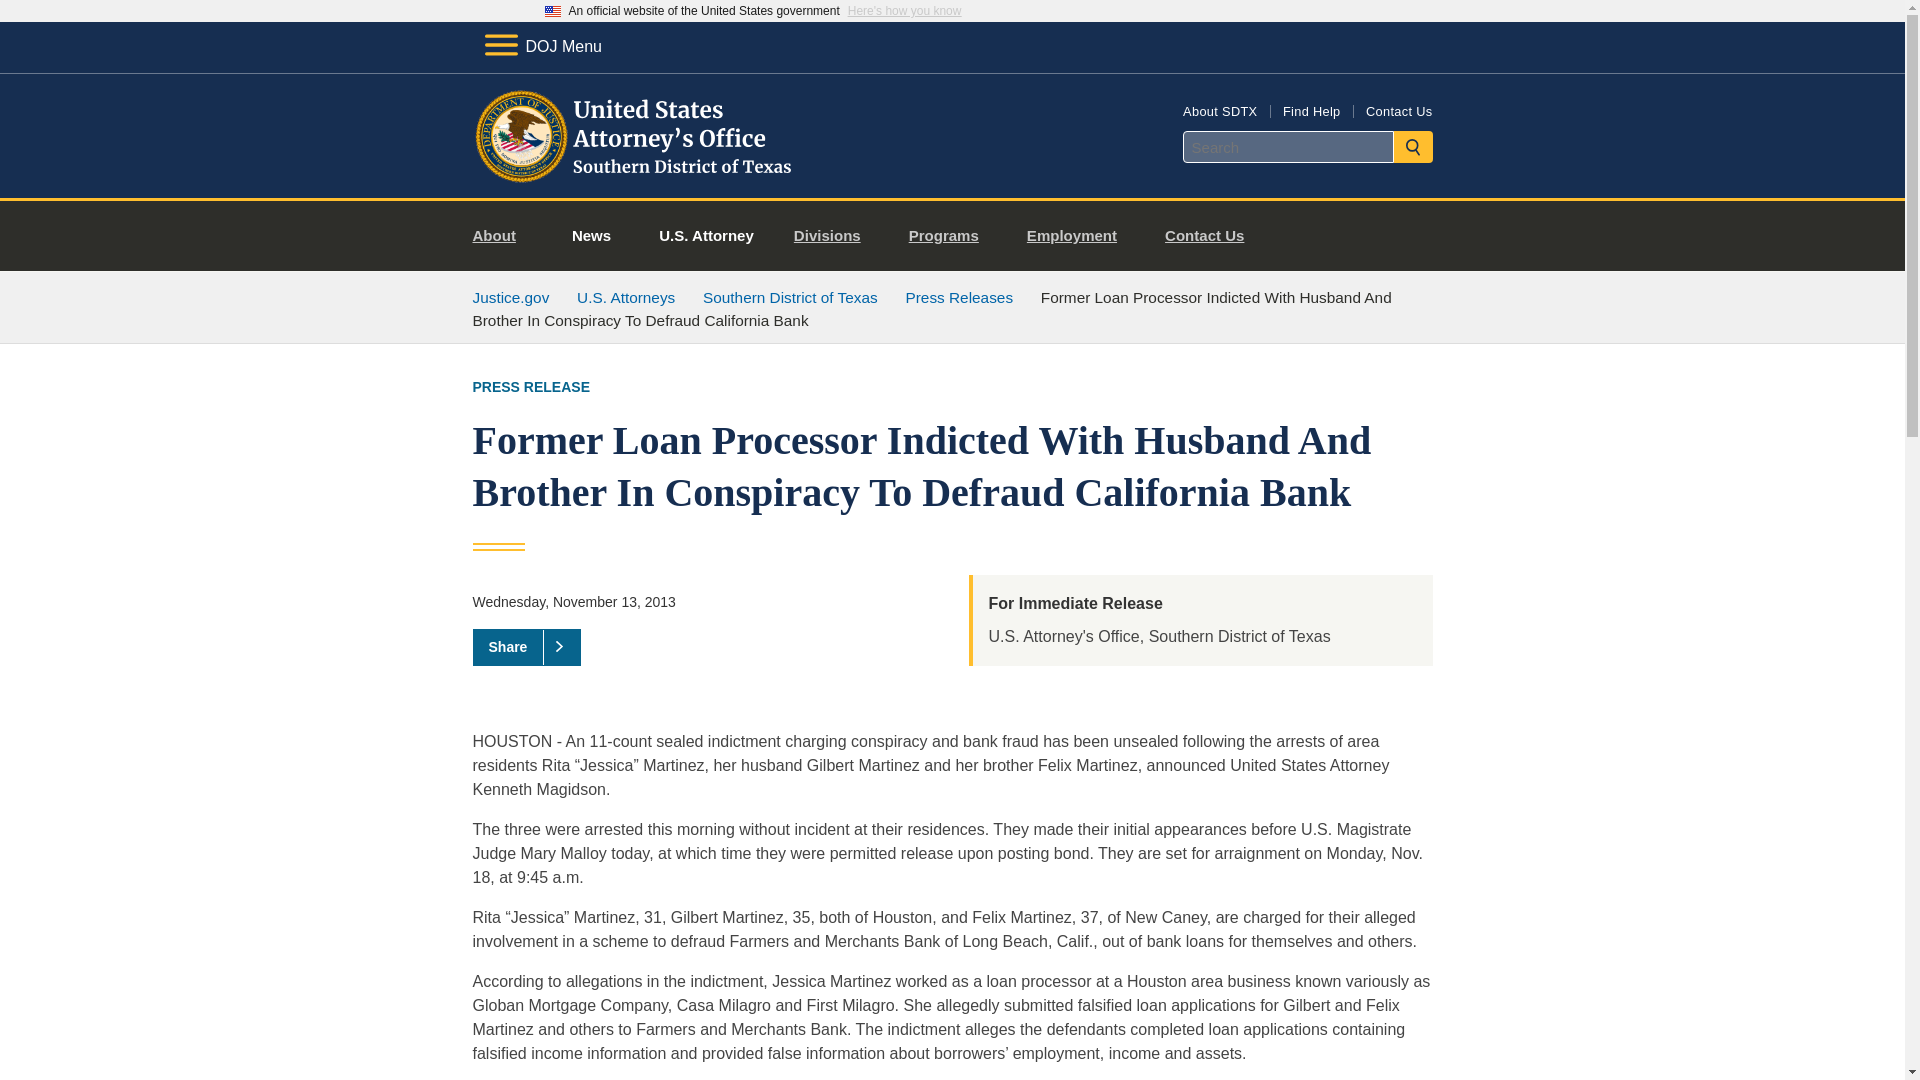 This screenshot has height=1080, width=1920. I want to click on Southern District of Texas, so click(790, 297).